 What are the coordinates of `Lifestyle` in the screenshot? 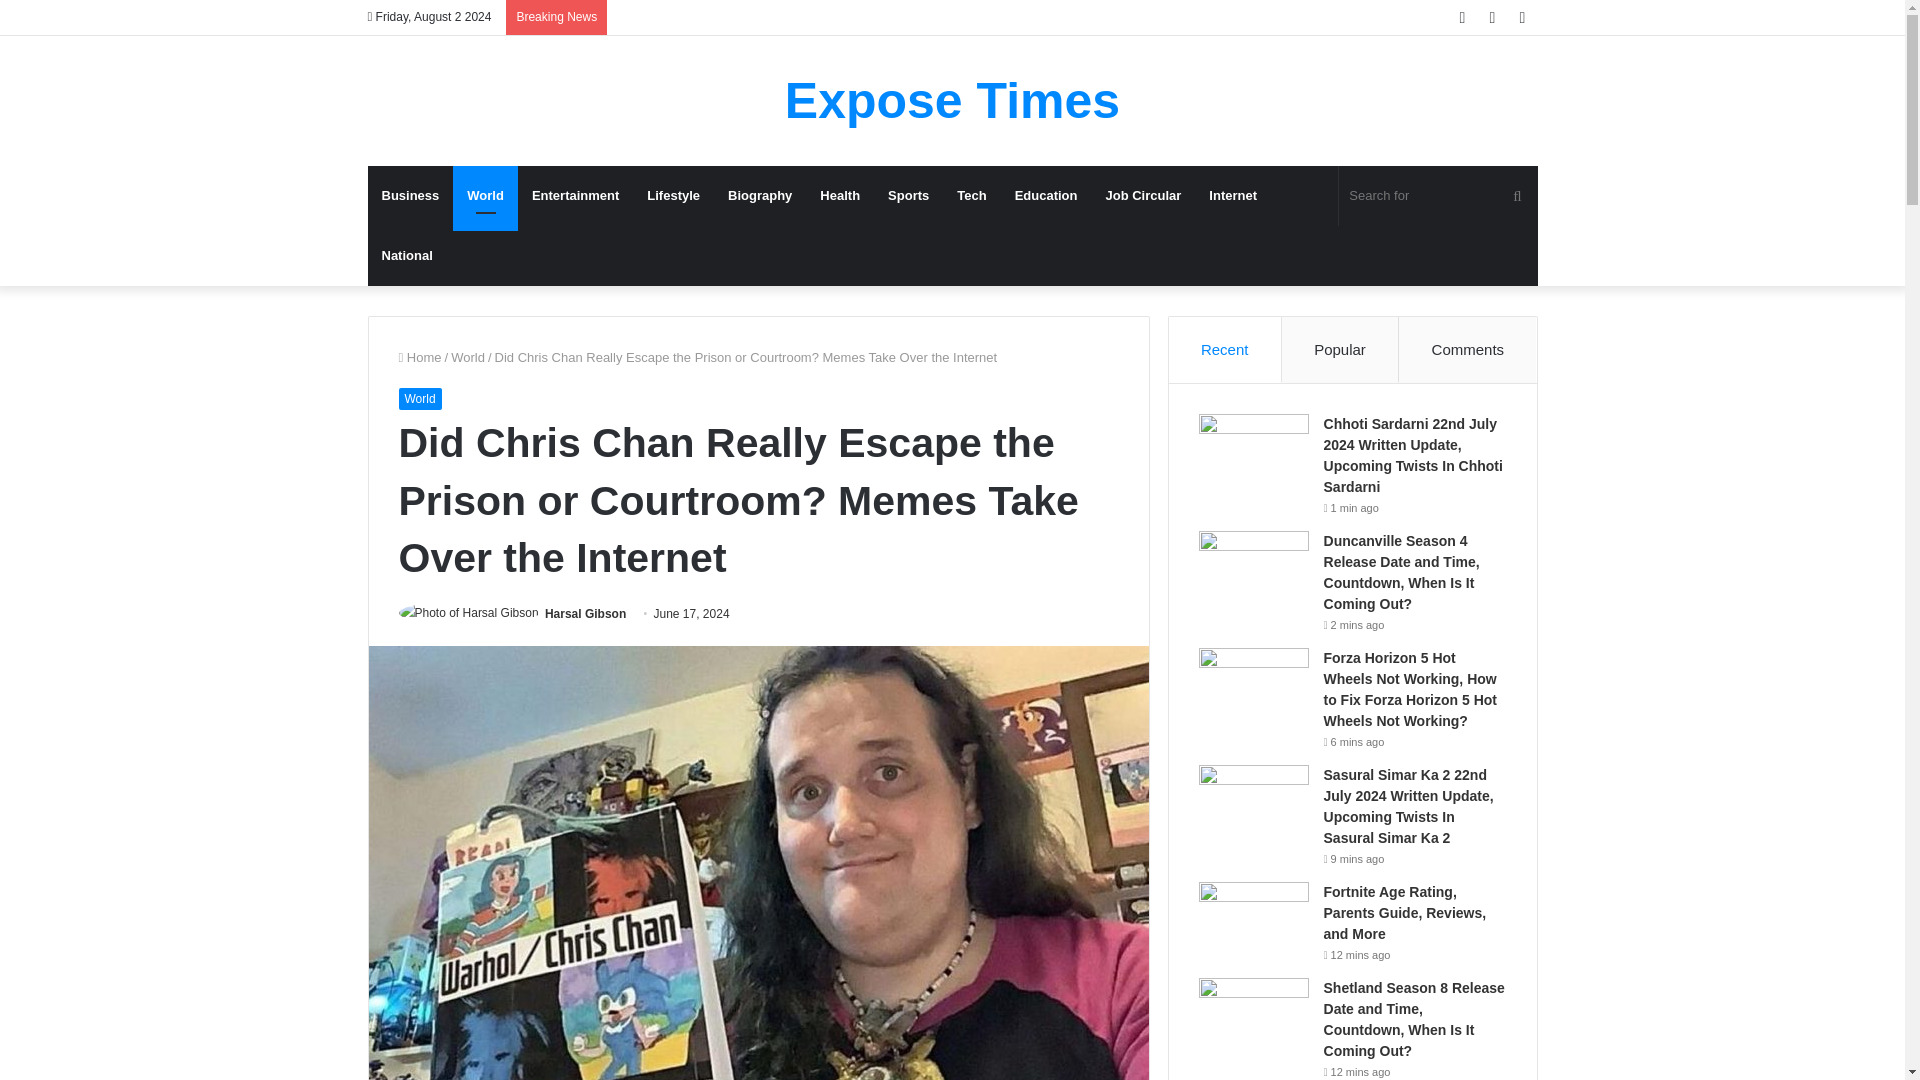 It's located at (674, 196).